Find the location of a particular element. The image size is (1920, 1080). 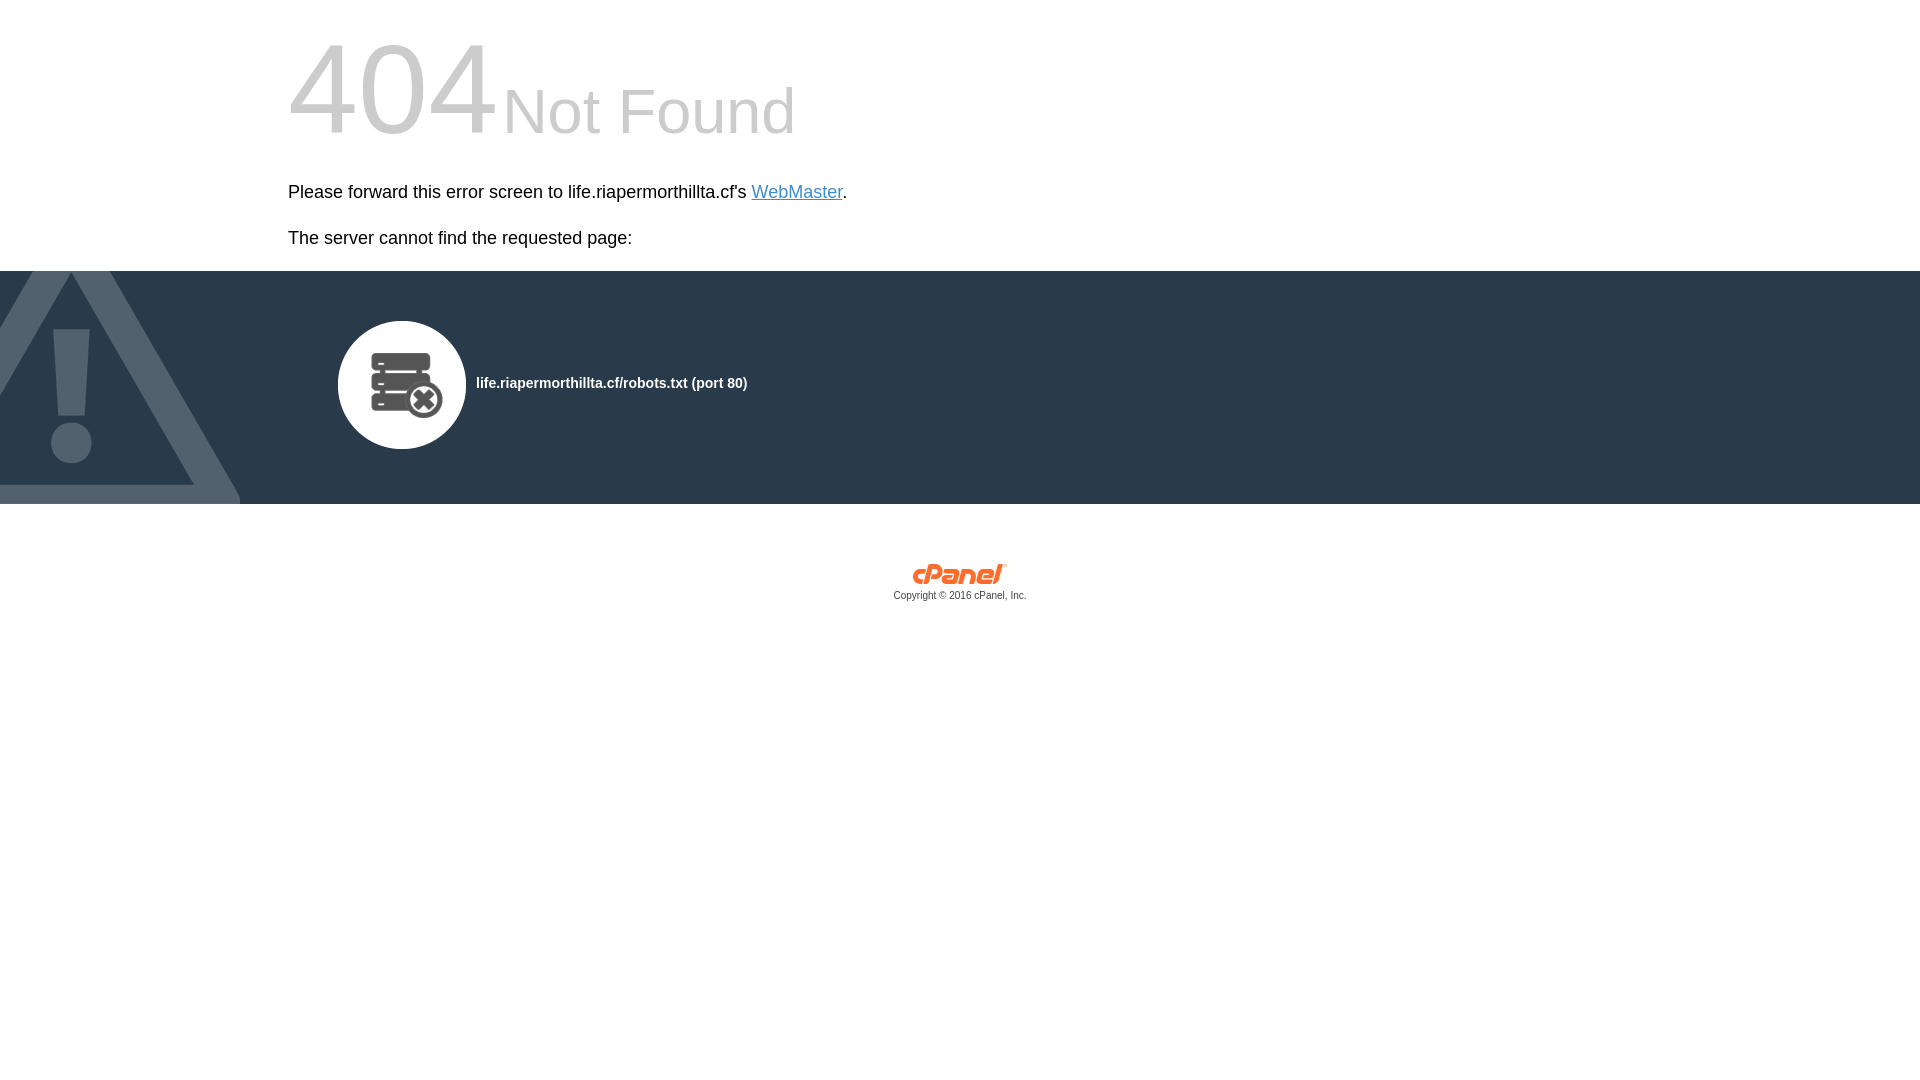

WebMaster is located at coordinates (798, 192).